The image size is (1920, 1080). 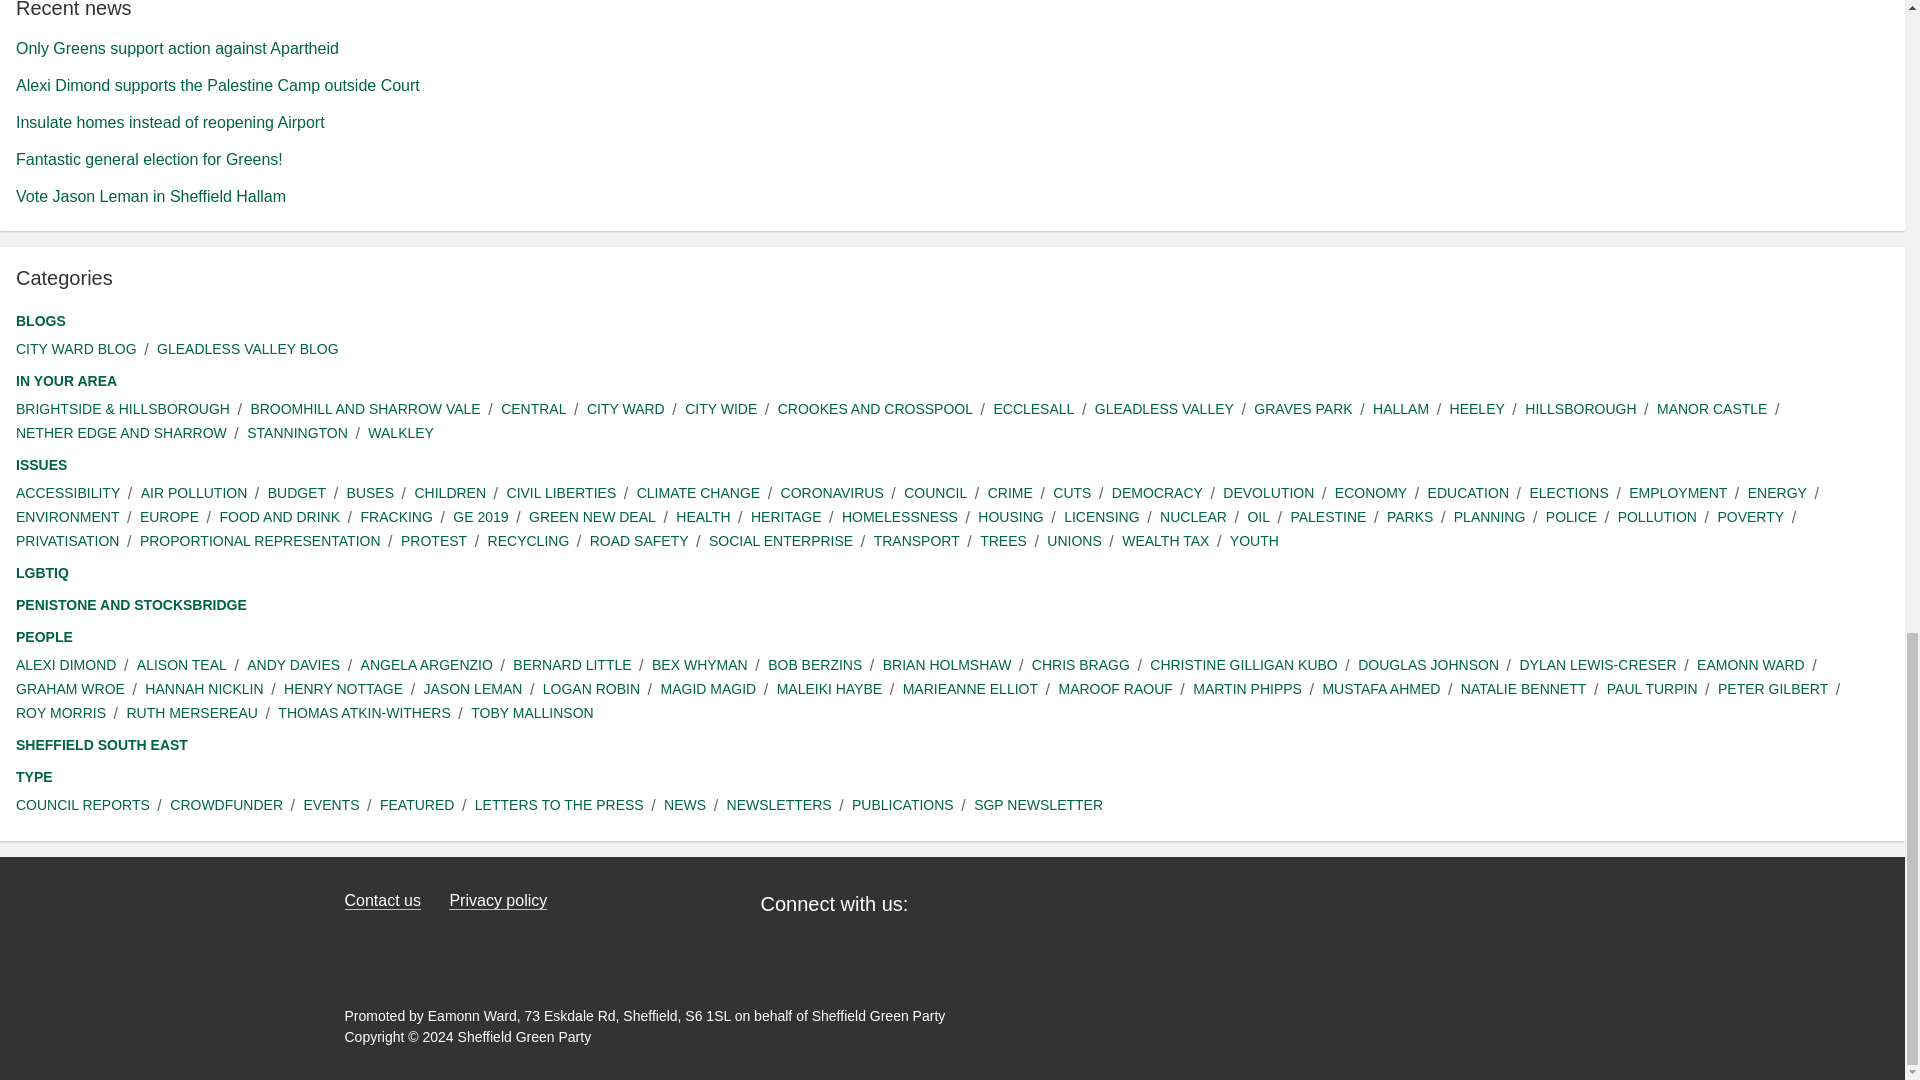 I want to click on CROOKES AND CROSSPOOL, so click(x=875, y=409).